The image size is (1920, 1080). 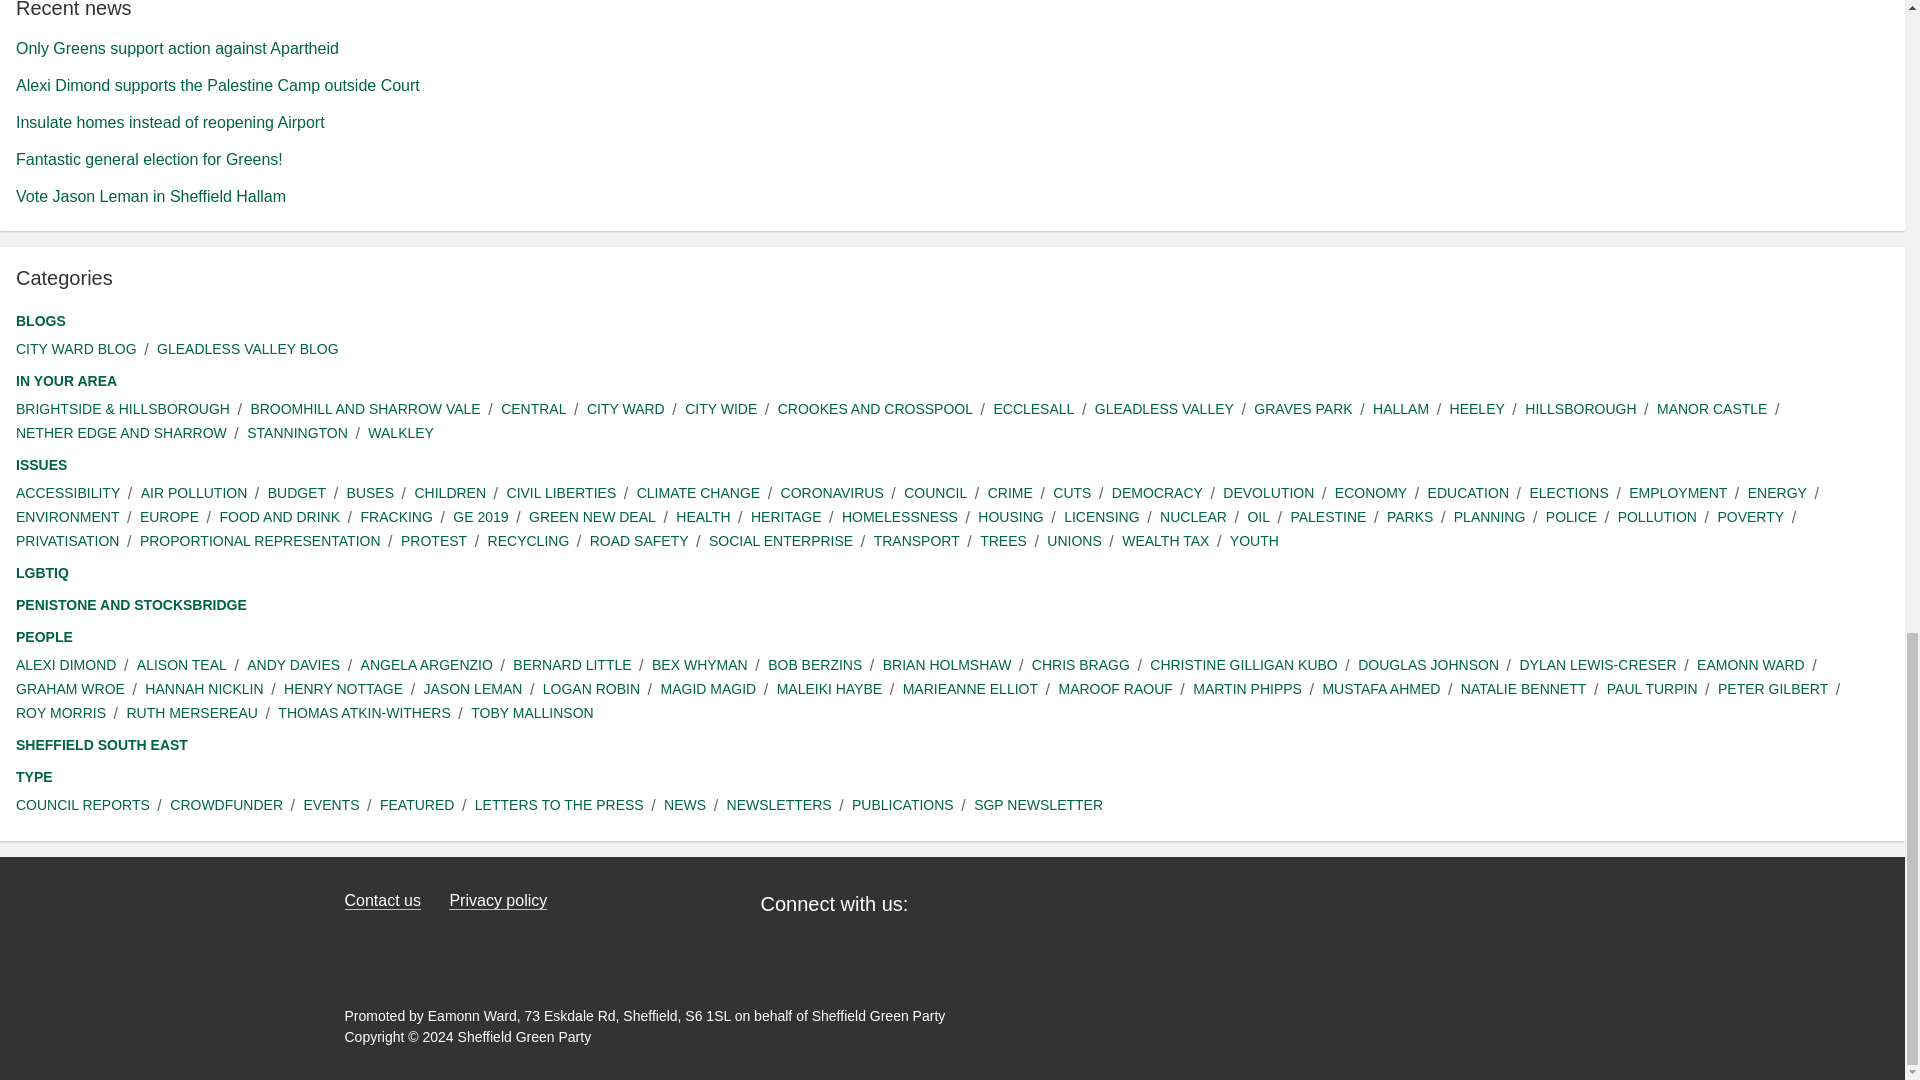 I want to click on CROOKES AND CROSSPOOL, so click(x=875, y=409).